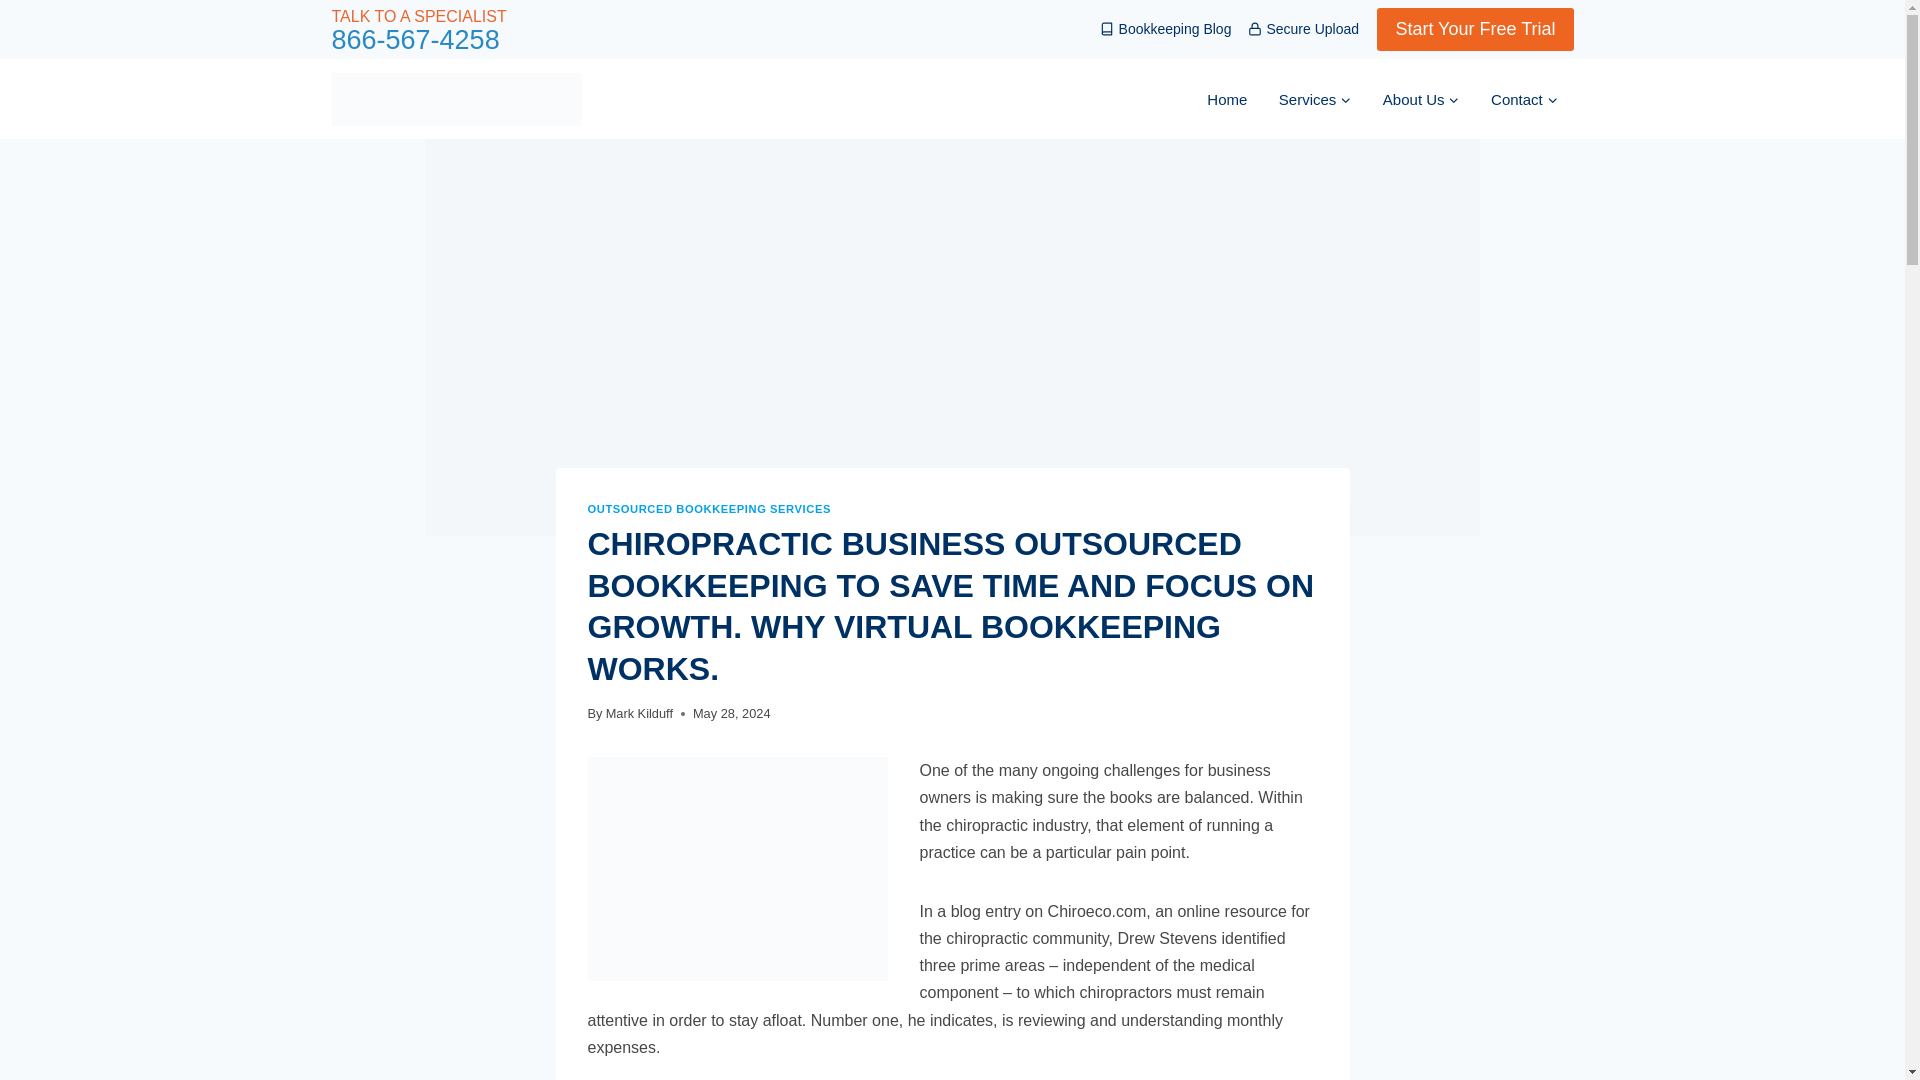  I want to click on Mark Kilduff, so click(640, 714).